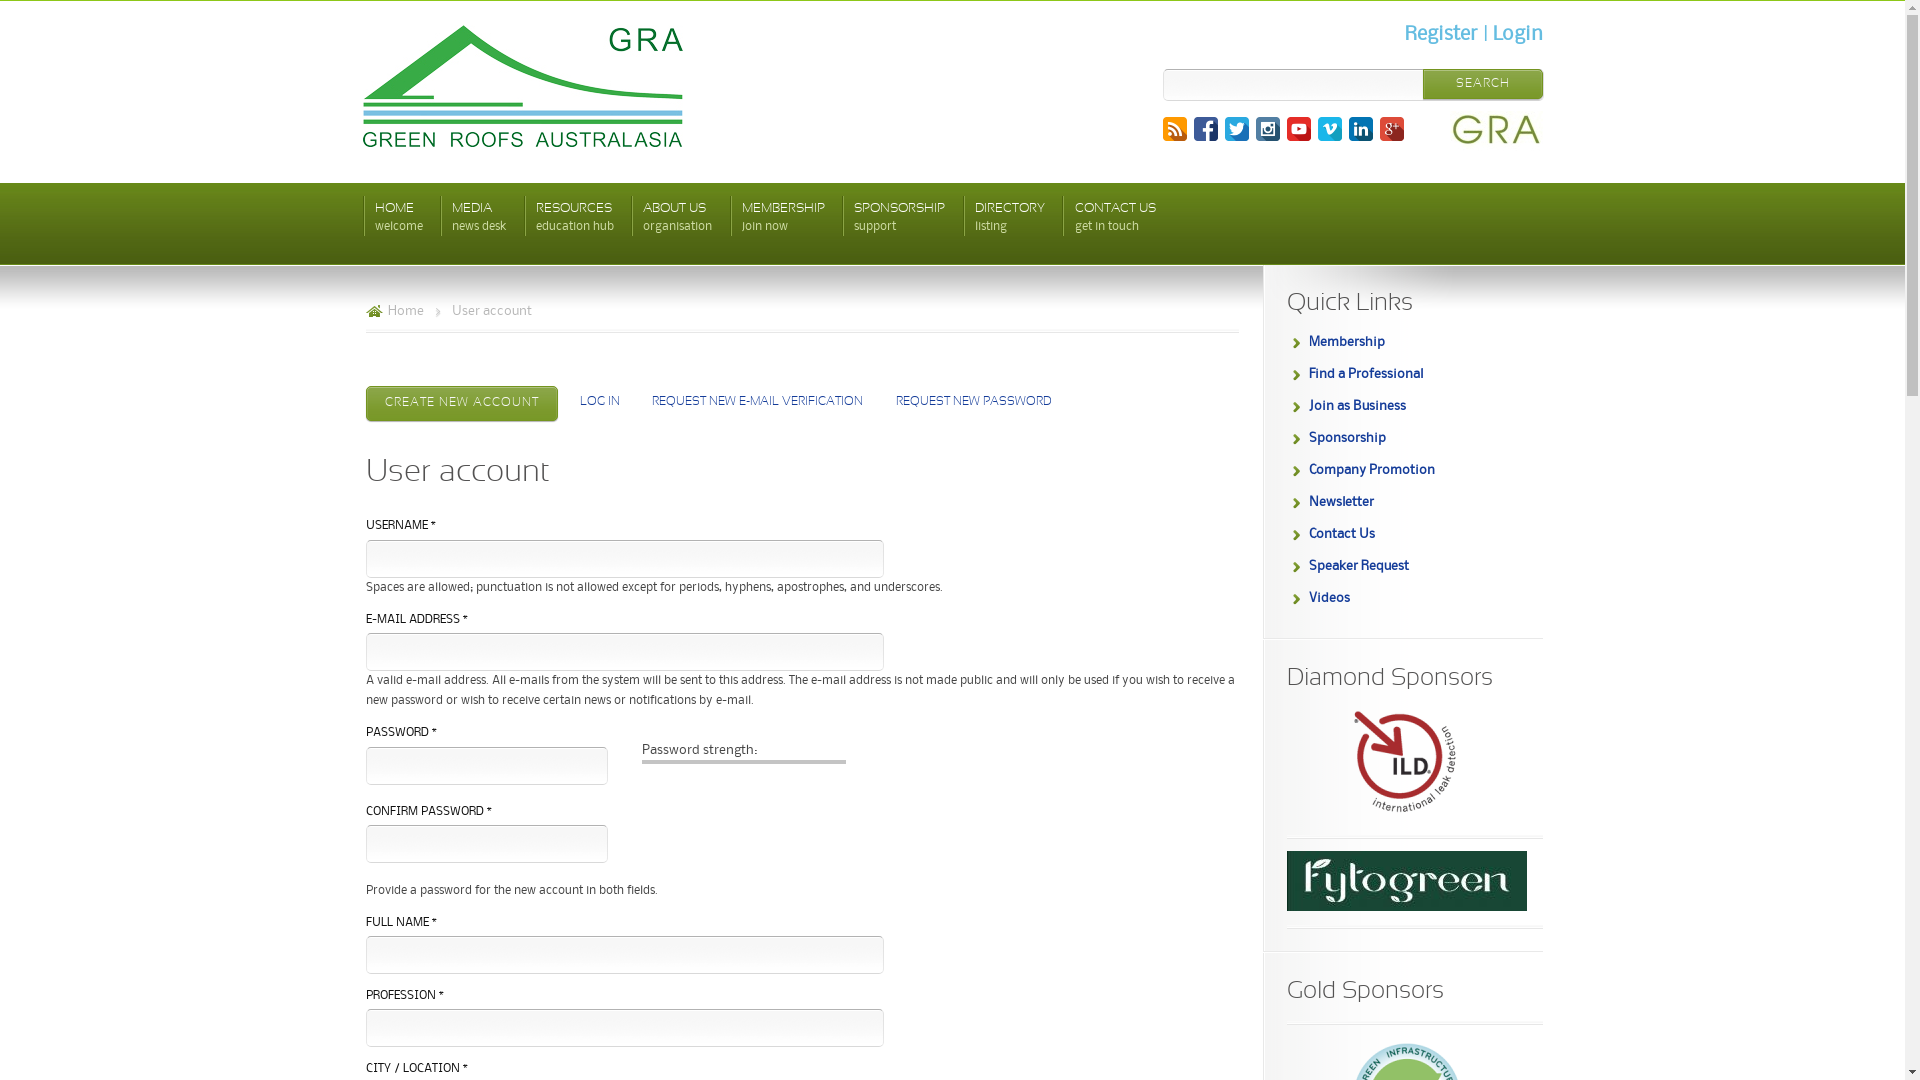  What do you see at coordinates (1010, 221) in the screenshot?
I see `DIRECTORY
listing` at bounding box center [1010, 221].